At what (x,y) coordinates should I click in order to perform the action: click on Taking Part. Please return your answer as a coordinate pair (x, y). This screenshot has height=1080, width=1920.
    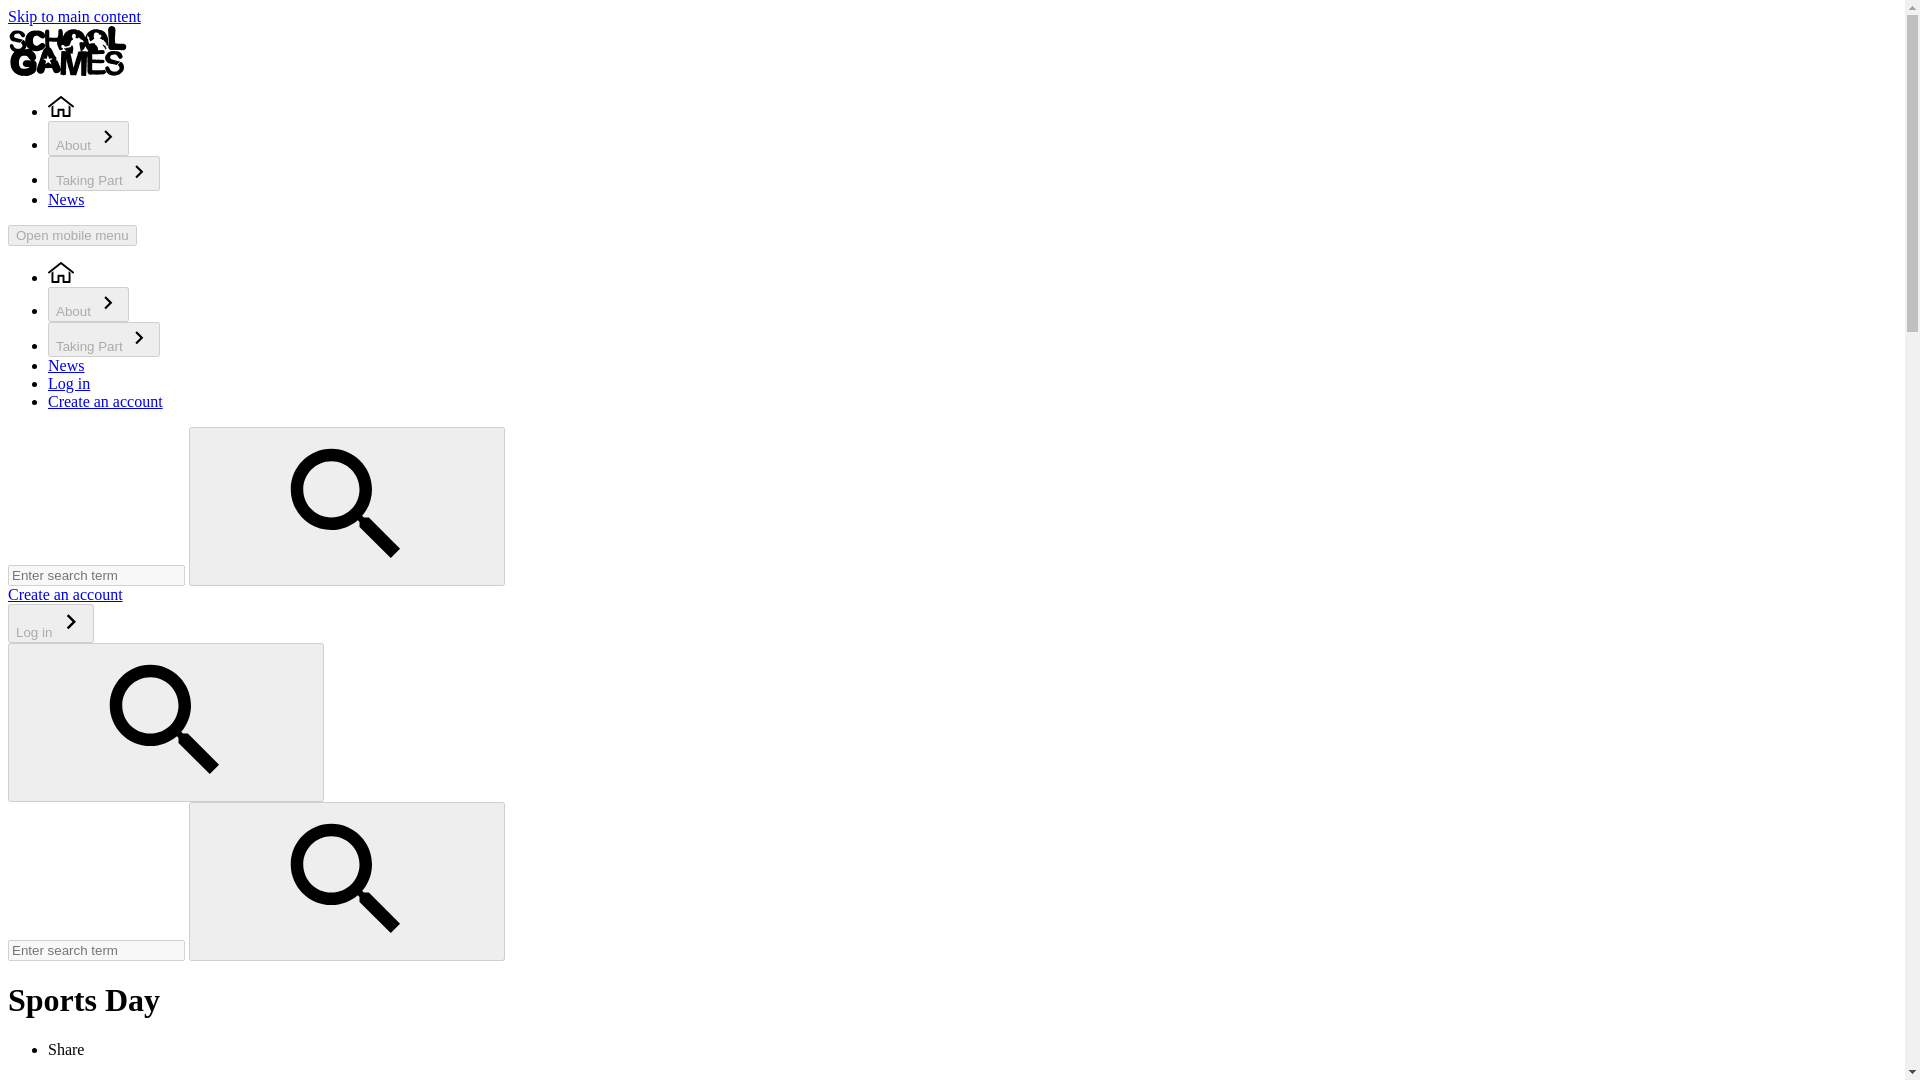
    Looking at the image, I should click on (104, 173).